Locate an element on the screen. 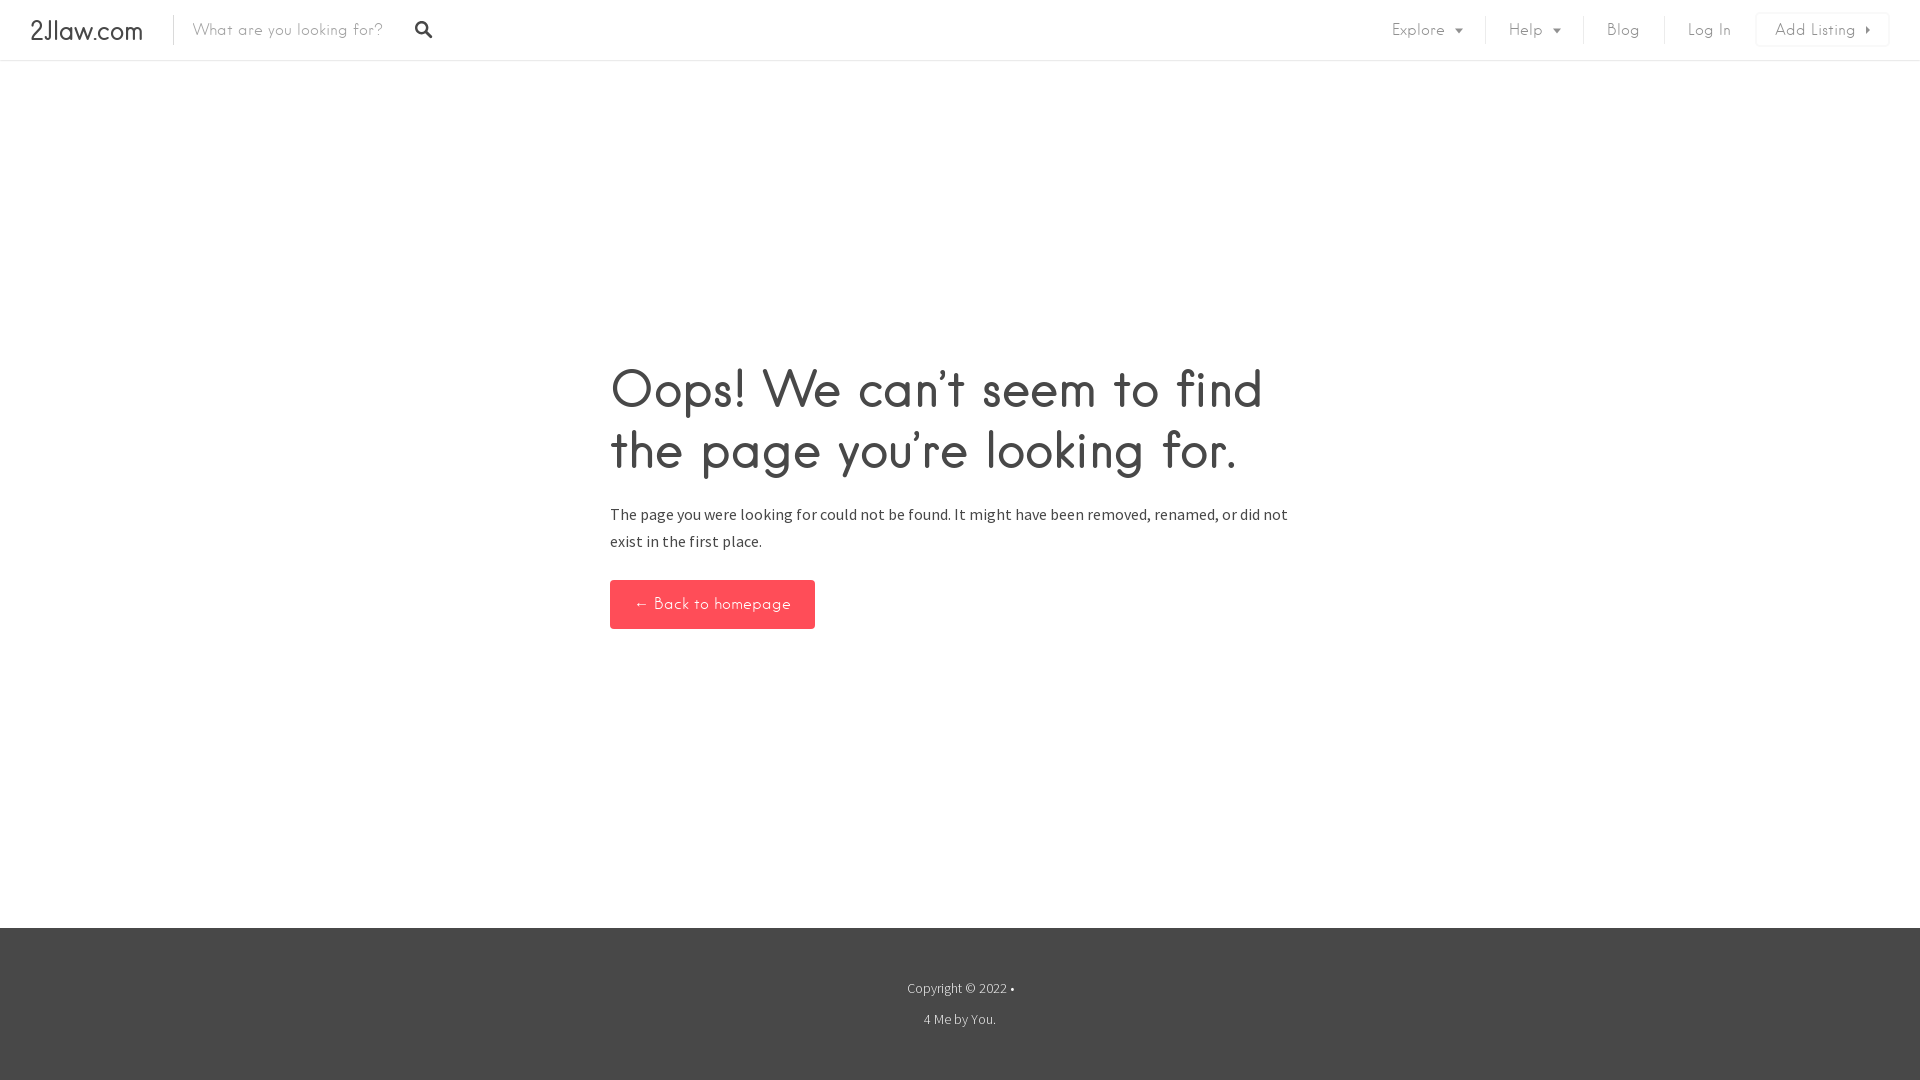  Log In is located at coordinates (1710, 30).